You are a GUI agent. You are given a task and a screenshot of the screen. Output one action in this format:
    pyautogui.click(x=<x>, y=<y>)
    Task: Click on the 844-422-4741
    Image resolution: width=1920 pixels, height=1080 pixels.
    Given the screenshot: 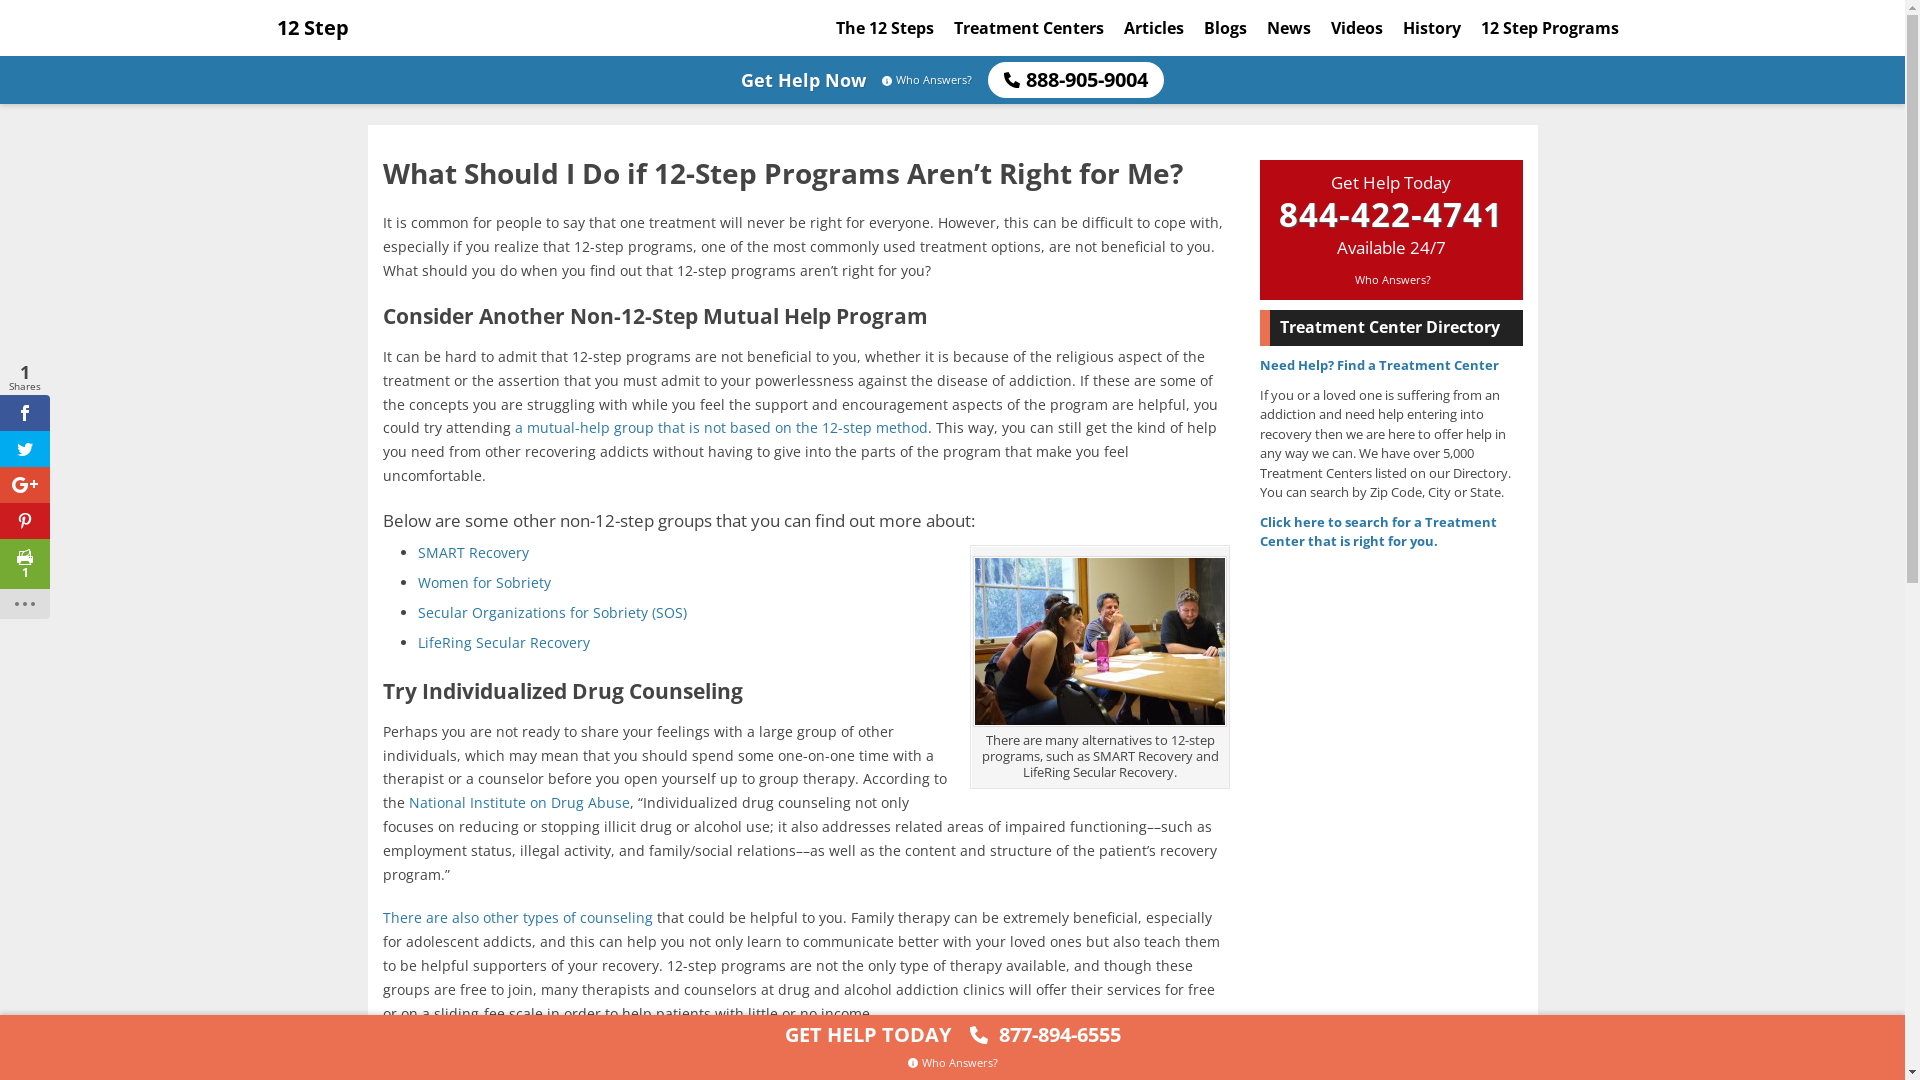 What is the action you would take?
    pyautogui.click(x=1391, y=214)
    